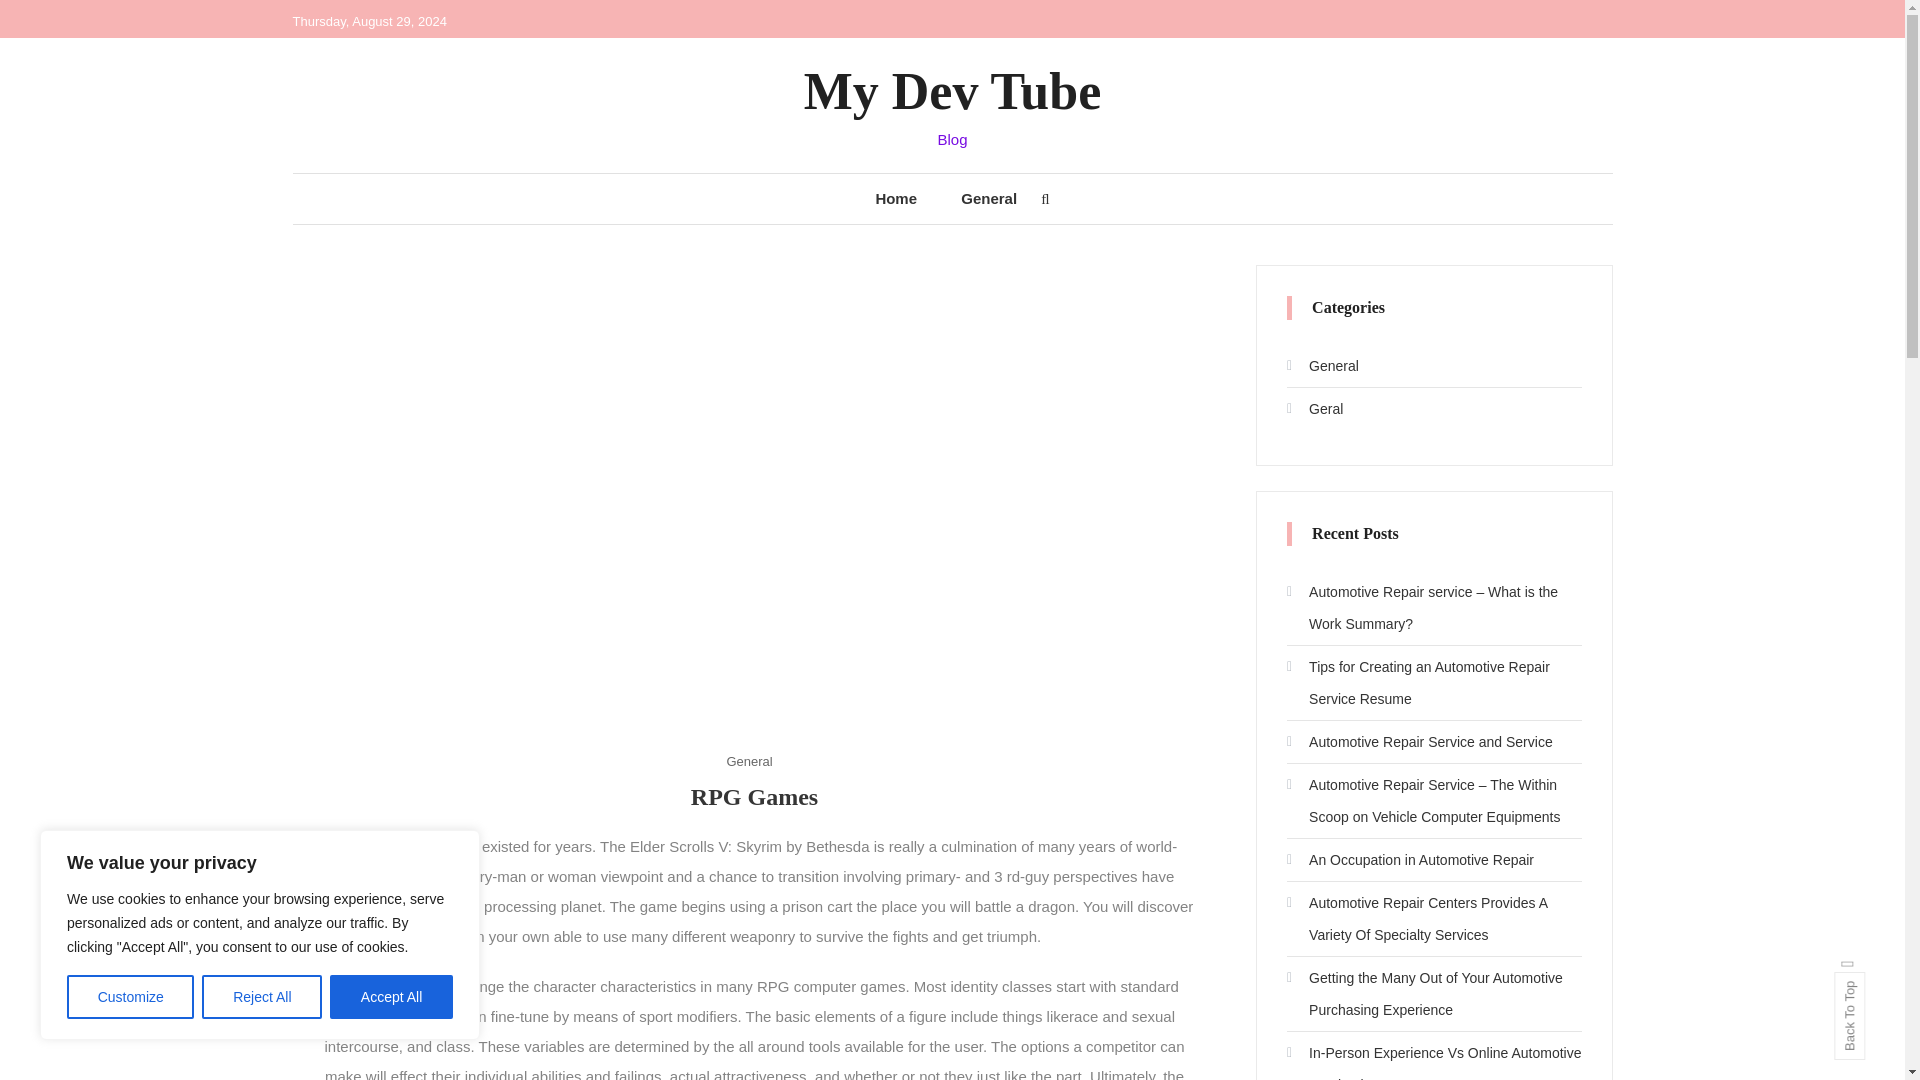 The height and width of the screenshot is (1080, 1920). I want to click on Accept All, so click(392, 997).